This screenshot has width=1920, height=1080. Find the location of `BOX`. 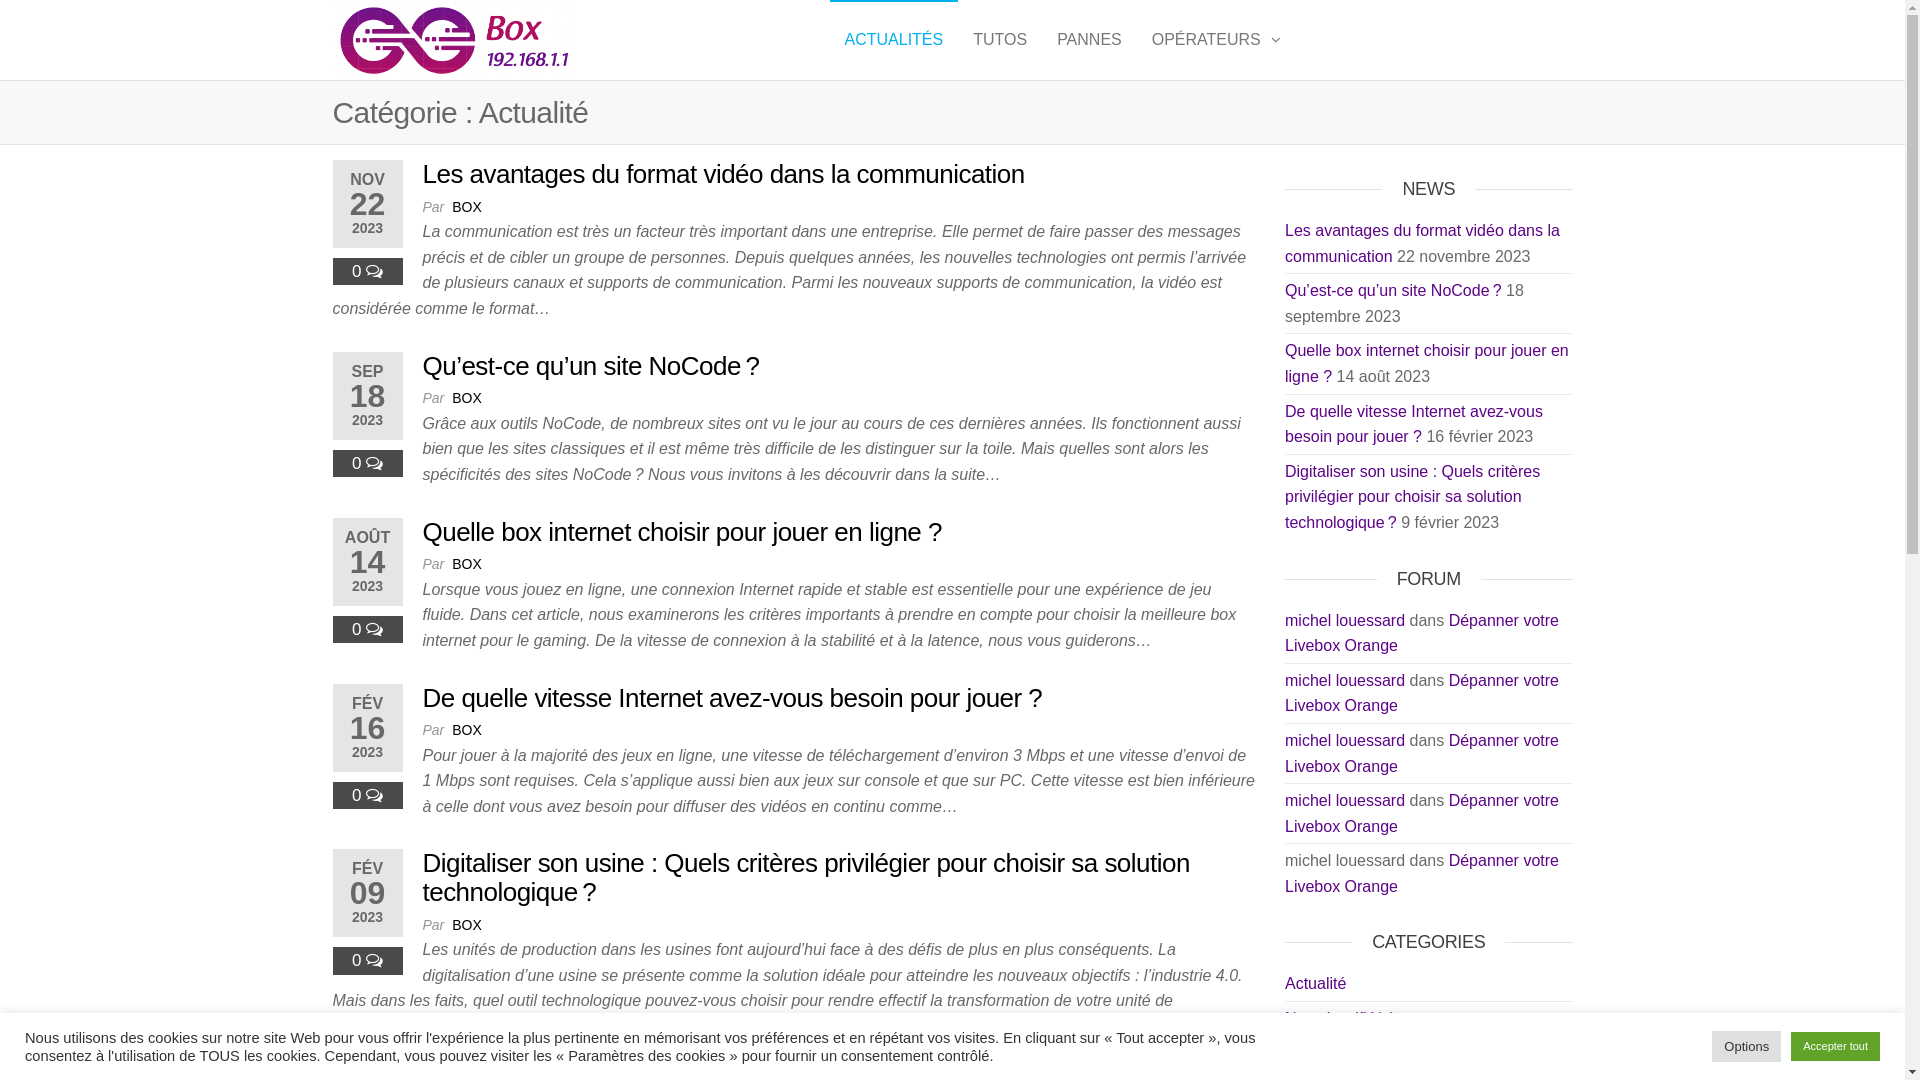

BOX is located at coordinates (467, 398).